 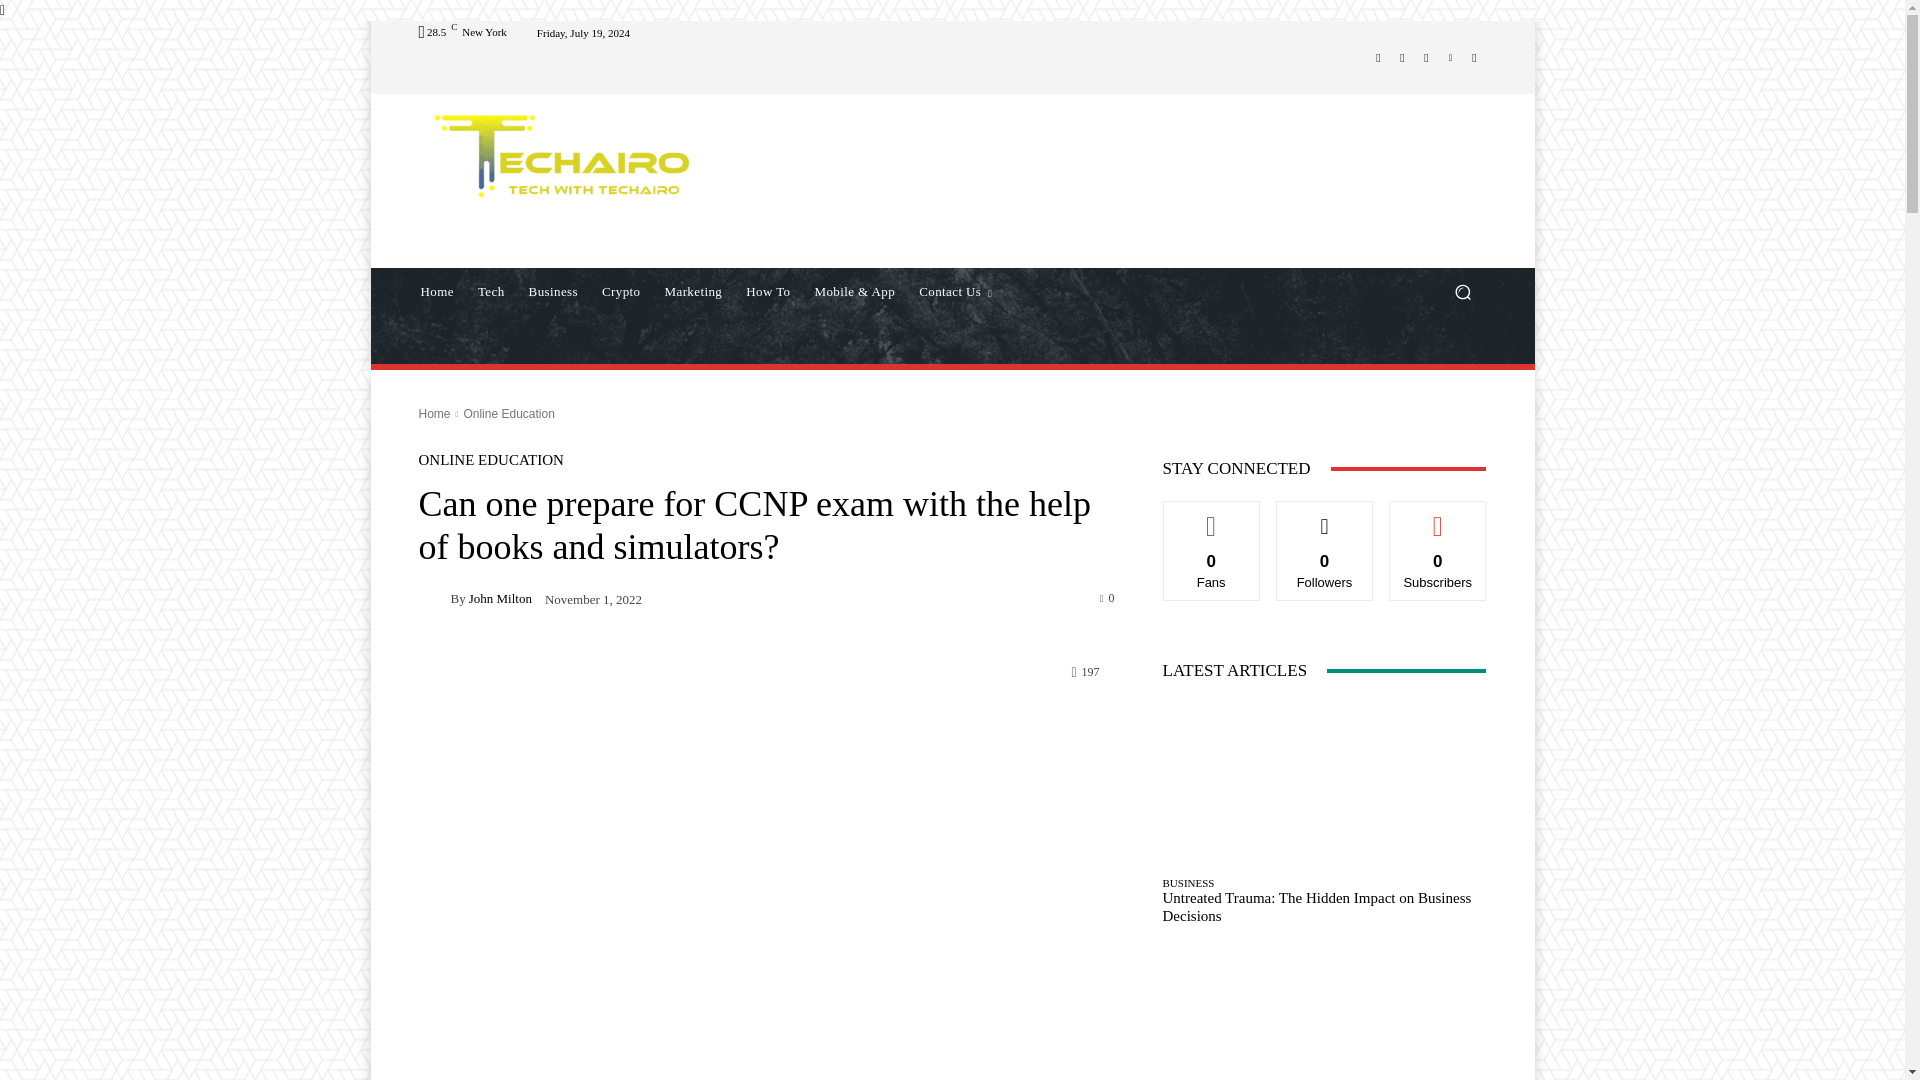 What do you see at coordinates (1402, 58) in the screenshot?
I see `Instagram` at bounding box center [1402, 58].